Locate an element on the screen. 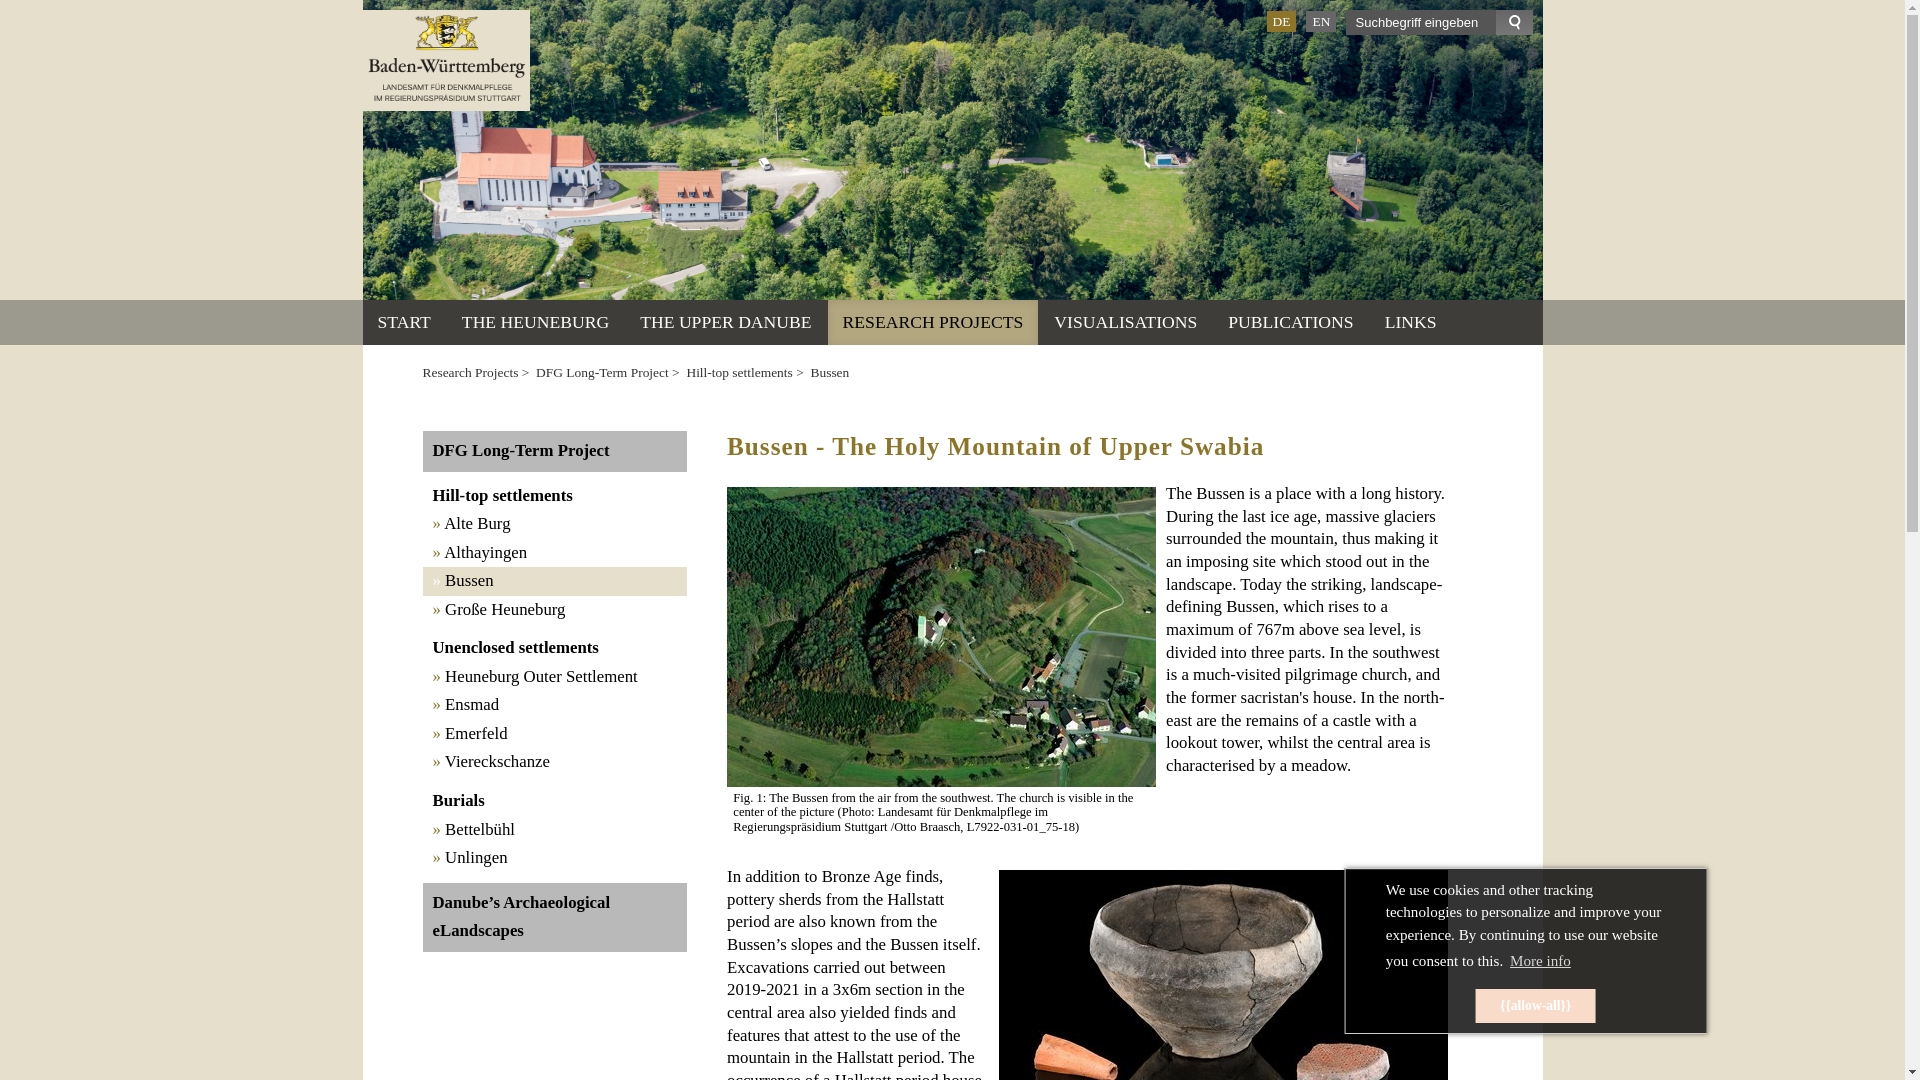  THE HEUNEBURG is located at coordinates (536, 322).